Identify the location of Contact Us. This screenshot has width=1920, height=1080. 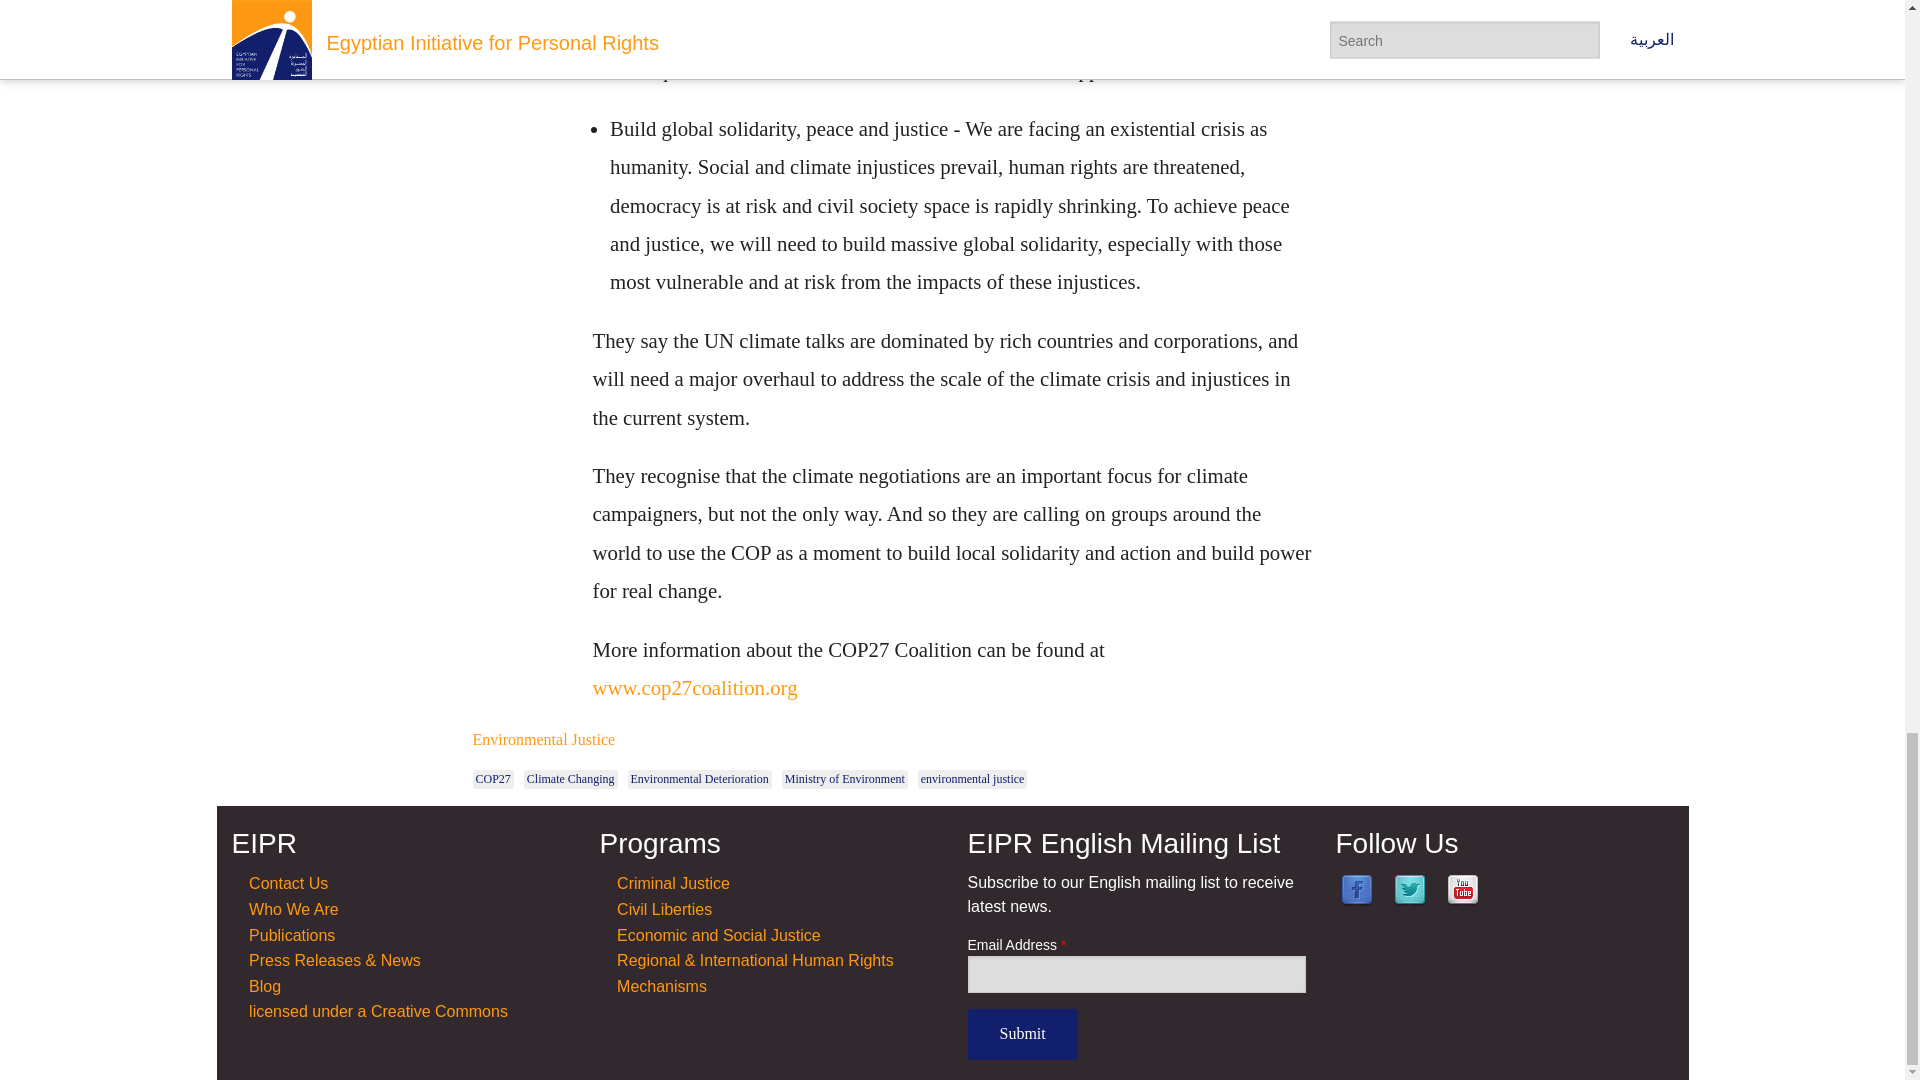
(288, 883).